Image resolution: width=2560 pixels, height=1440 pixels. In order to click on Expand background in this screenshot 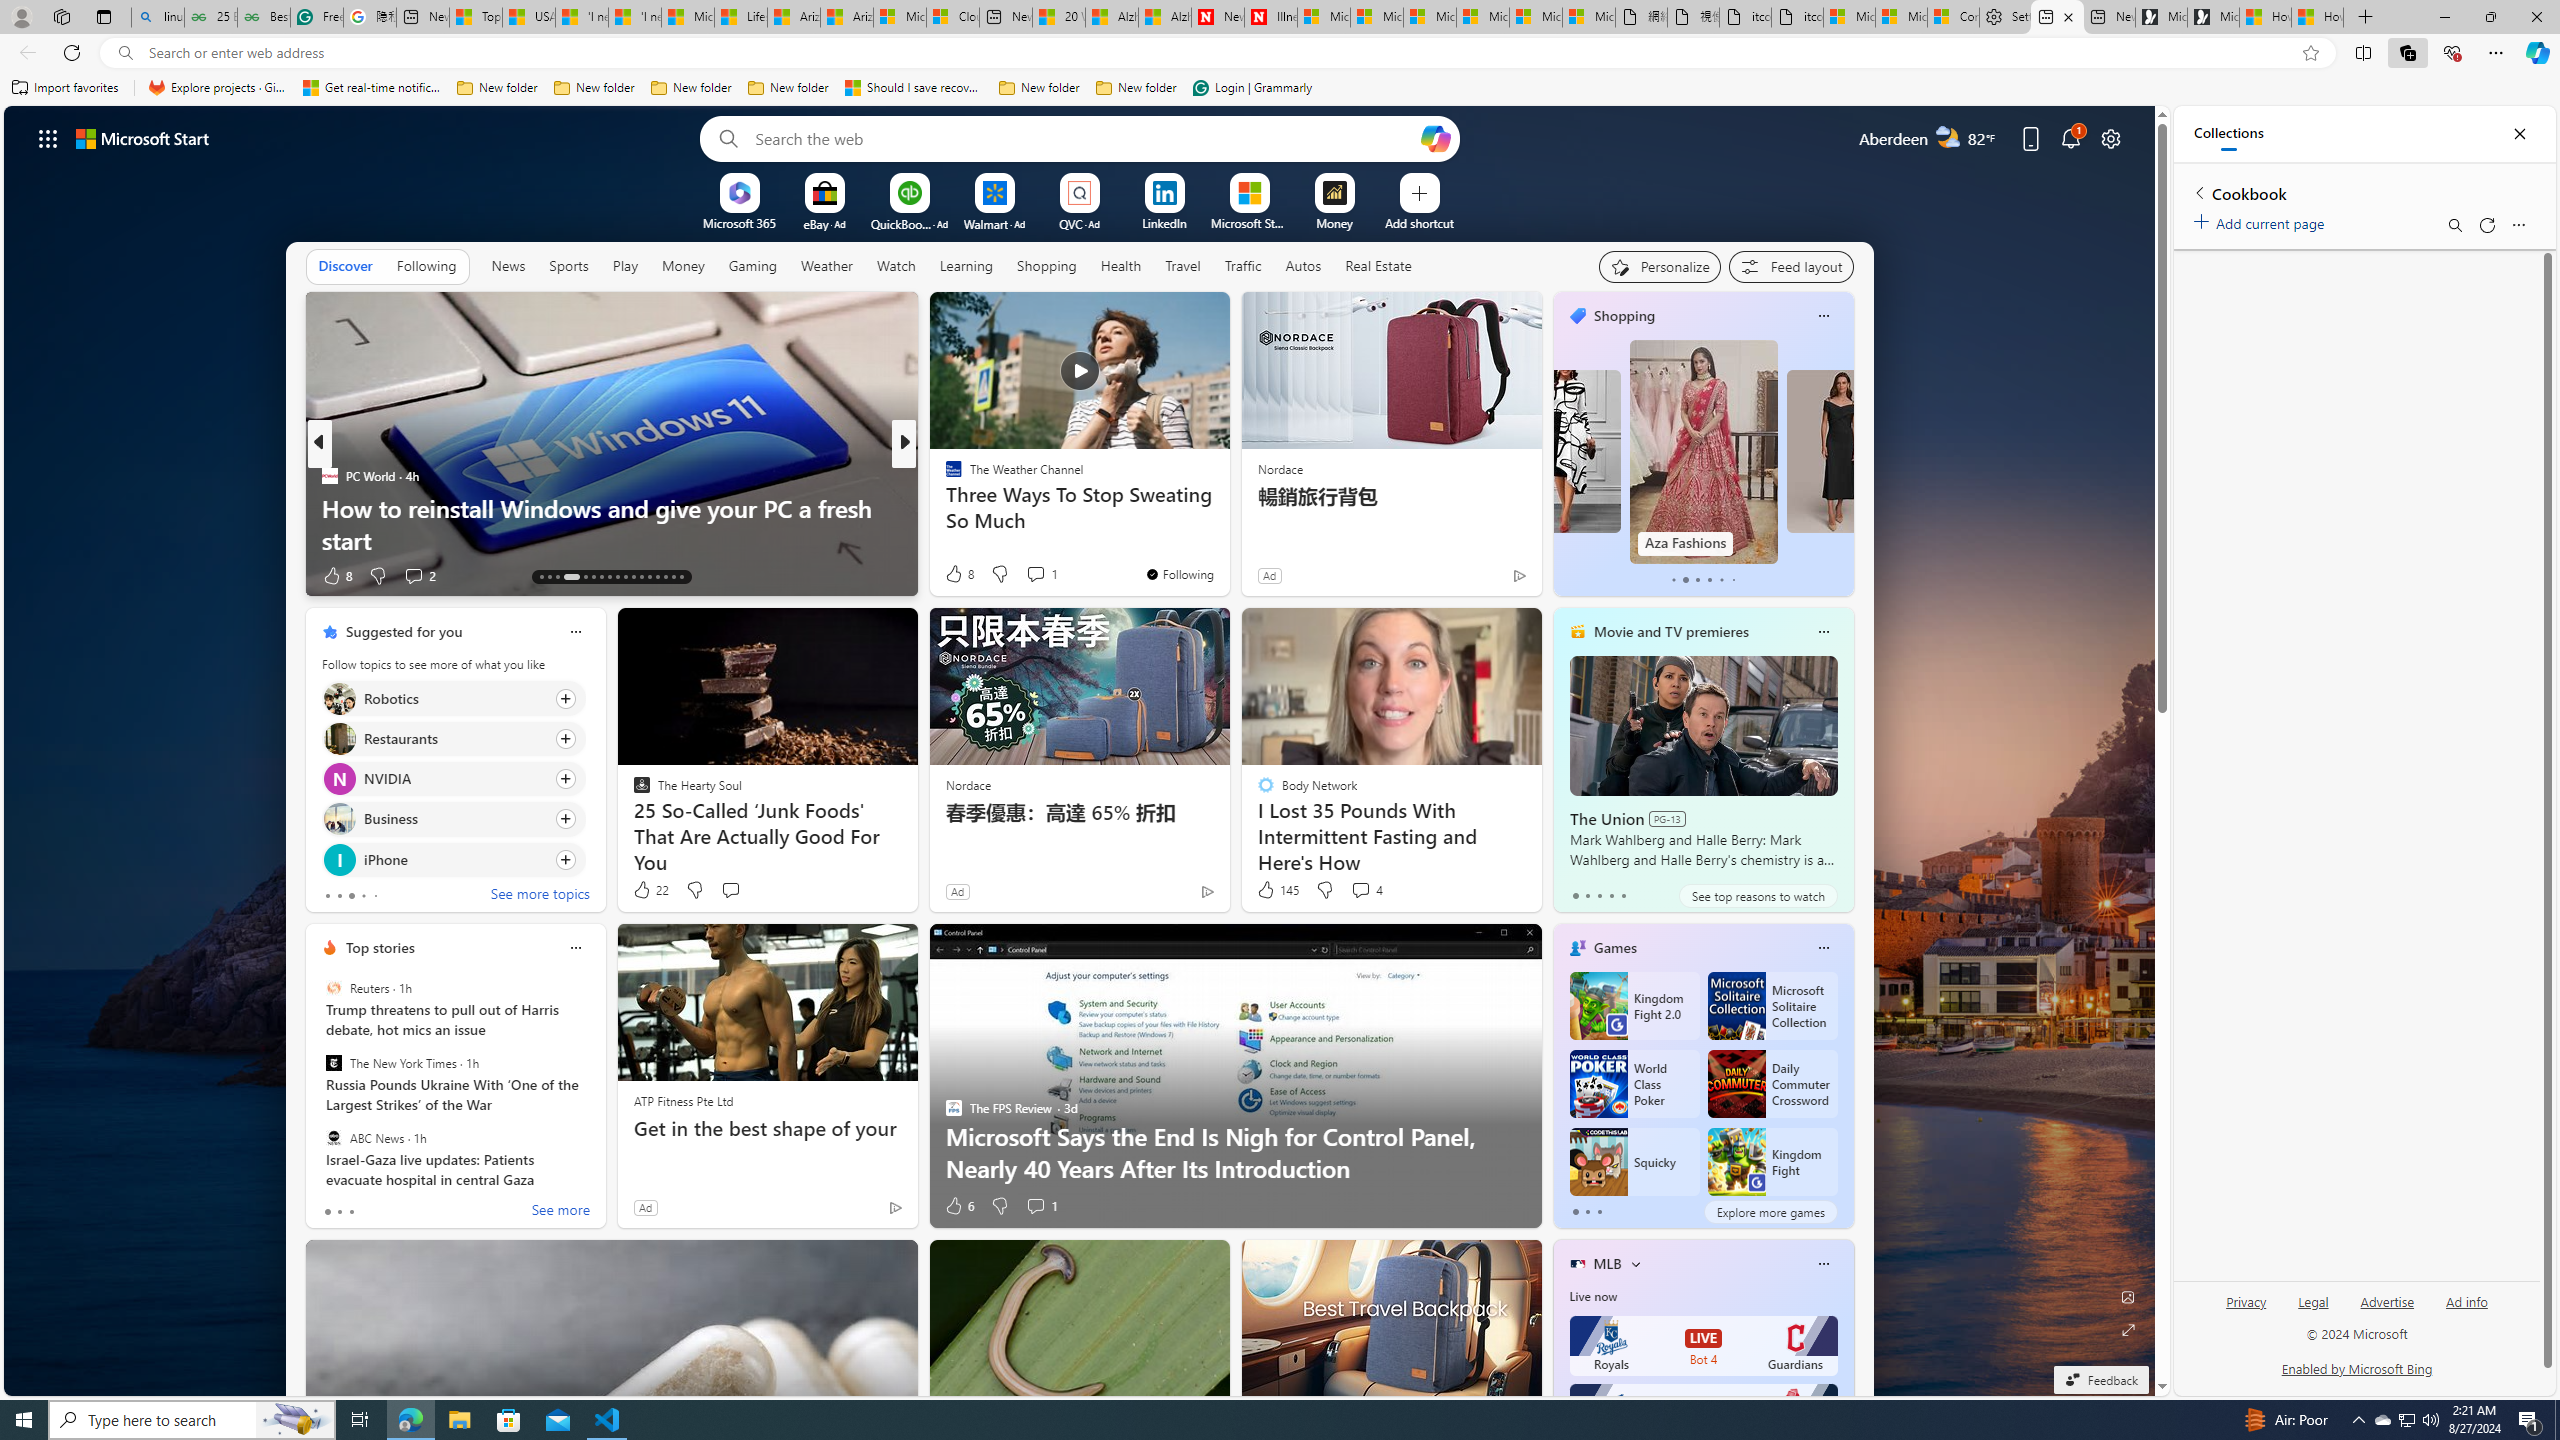, I will do `click(2128, 1330)`.